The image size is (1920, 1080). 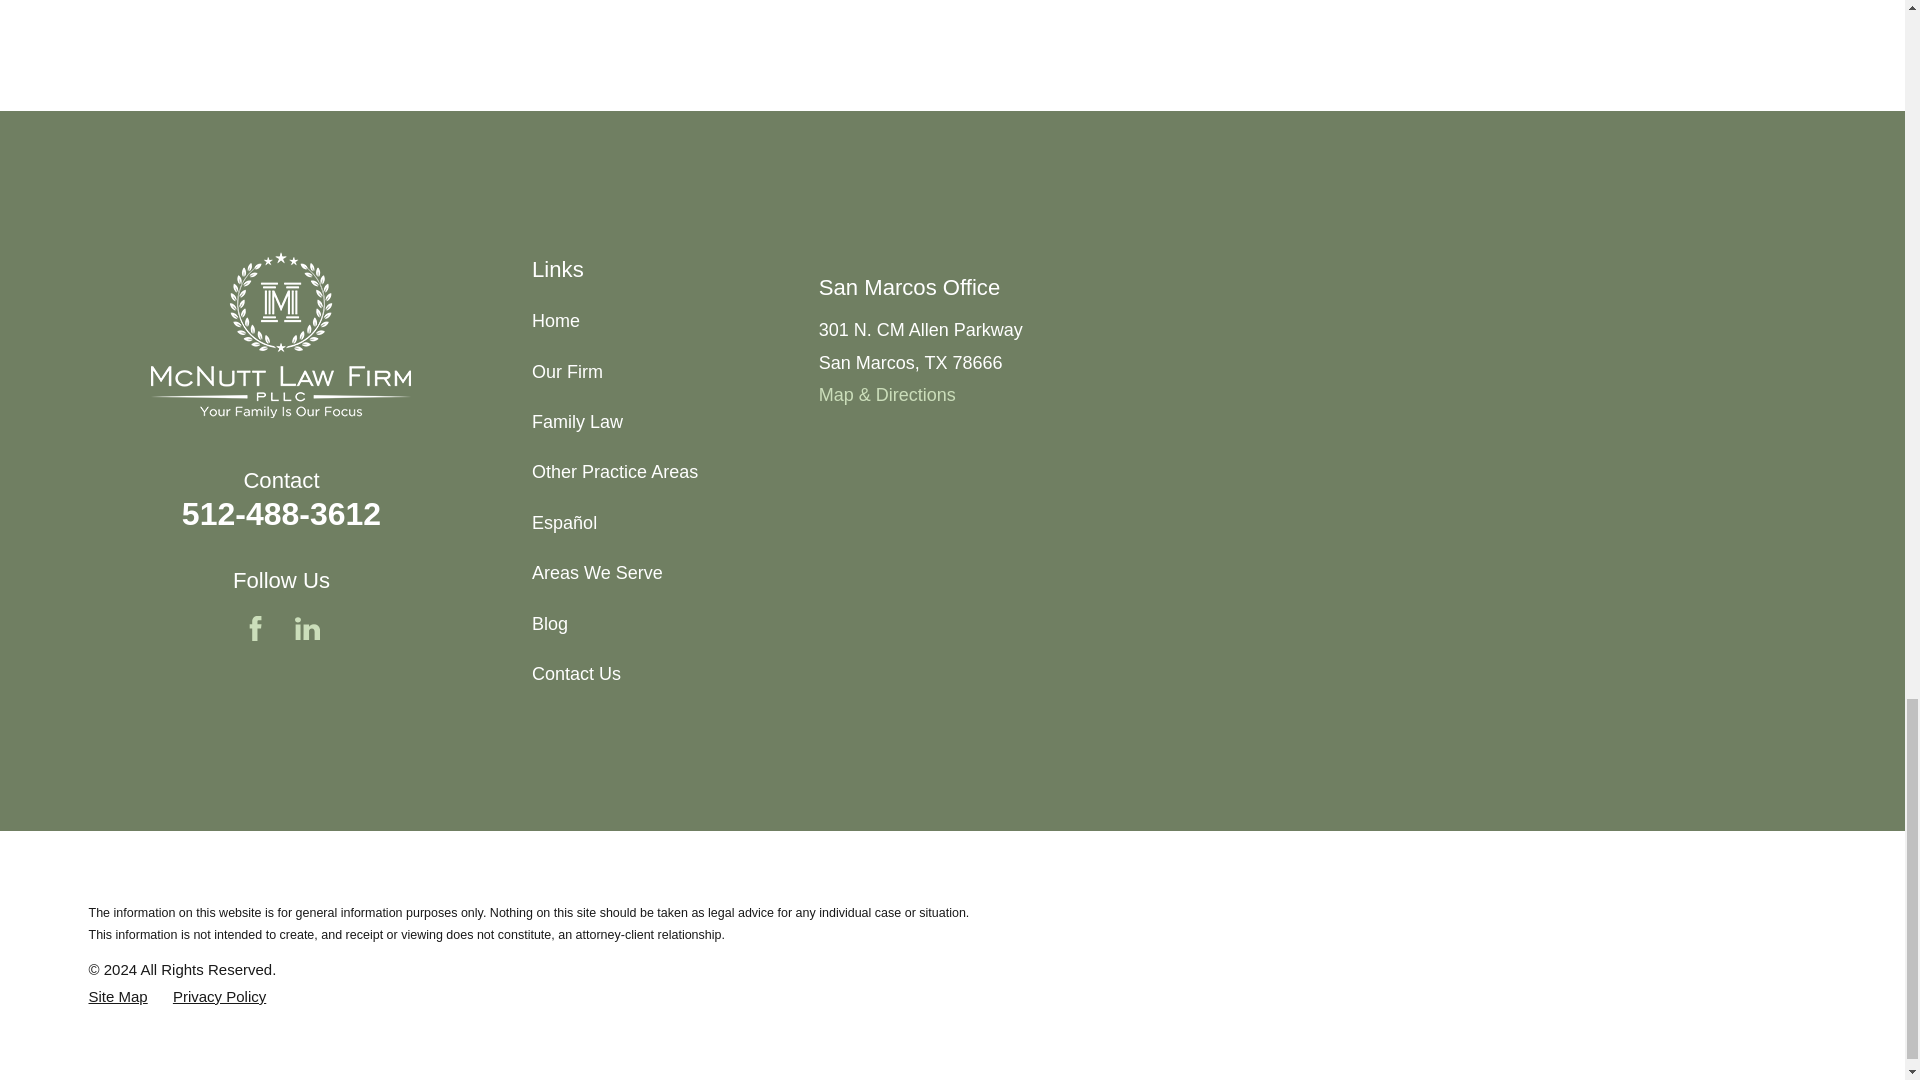 What do you see at coordinates (280, 334) in the screenshot?
I see `Home` at bounding box center [280, 334].